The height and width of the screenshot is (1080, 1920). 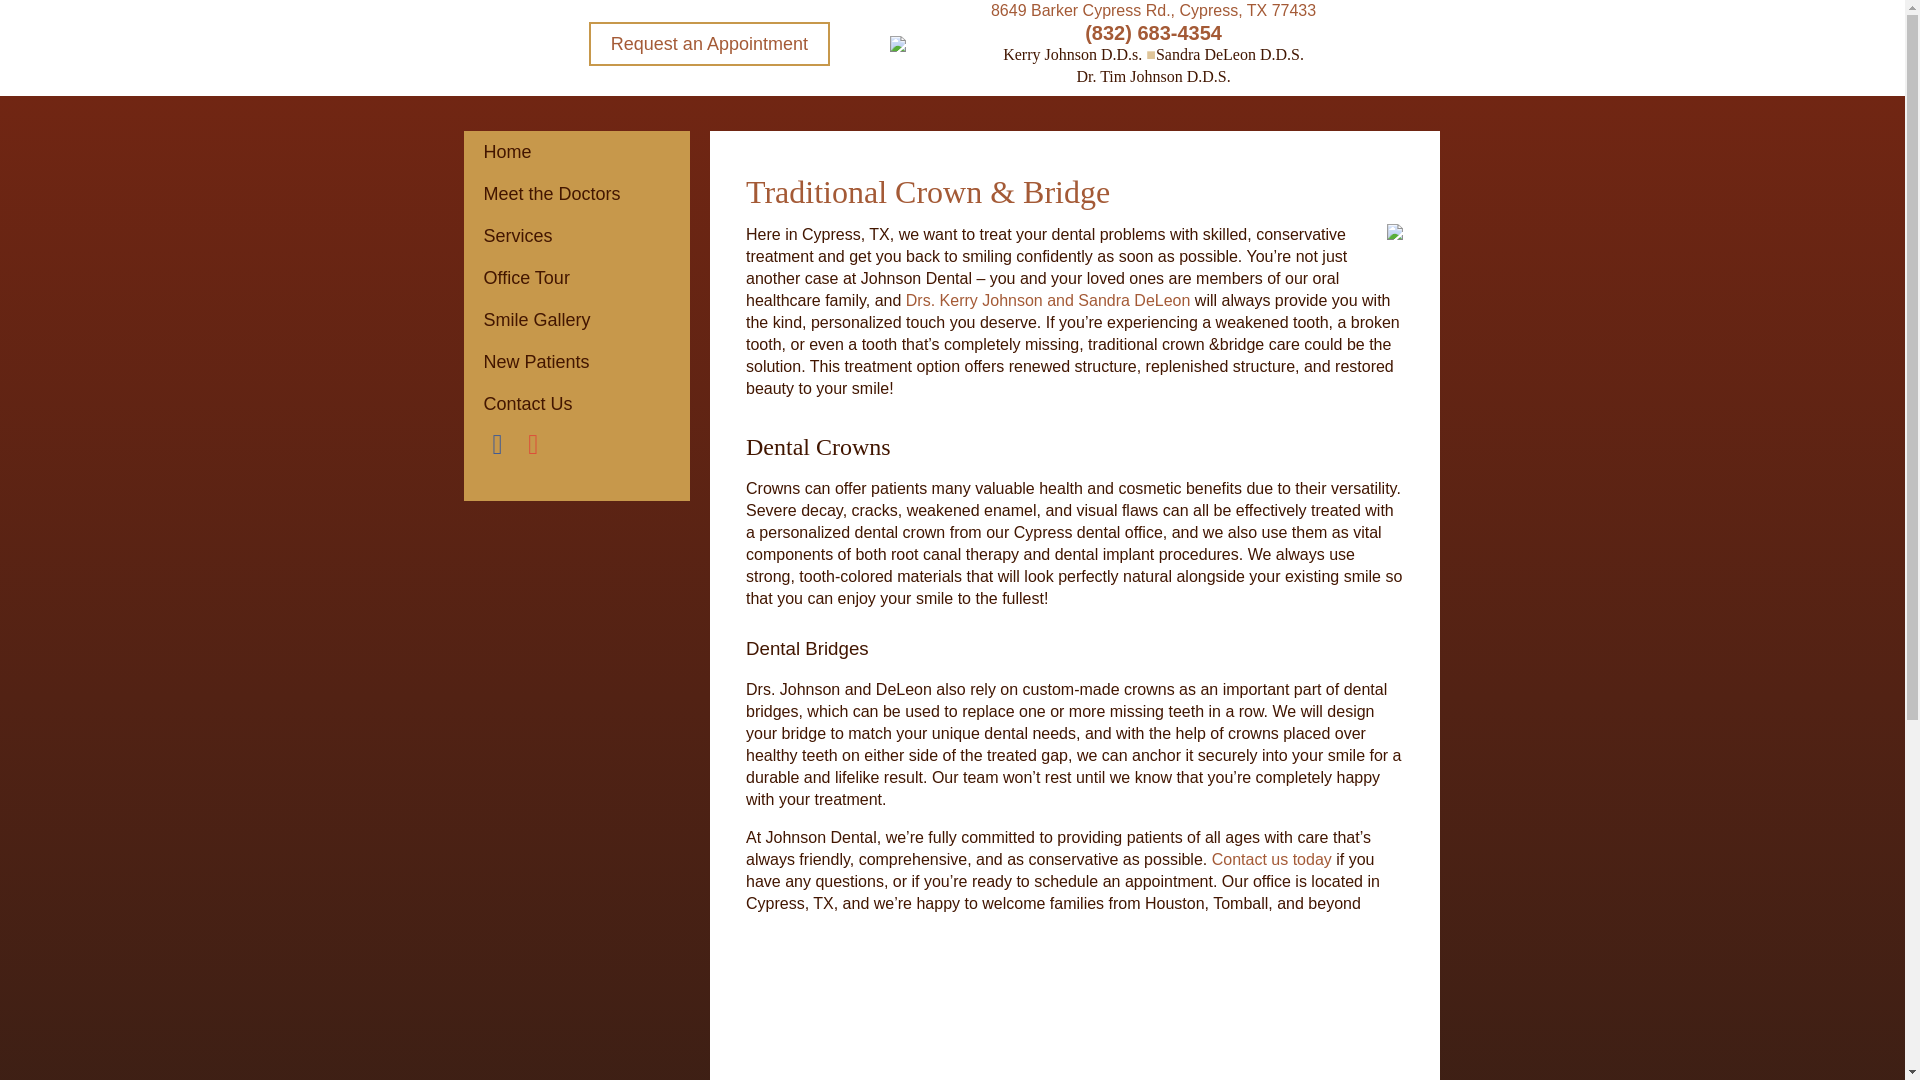 What do you see at coordinates (576, 236) in the screenshot?
I see `Services` at bounding box center [576, 236].